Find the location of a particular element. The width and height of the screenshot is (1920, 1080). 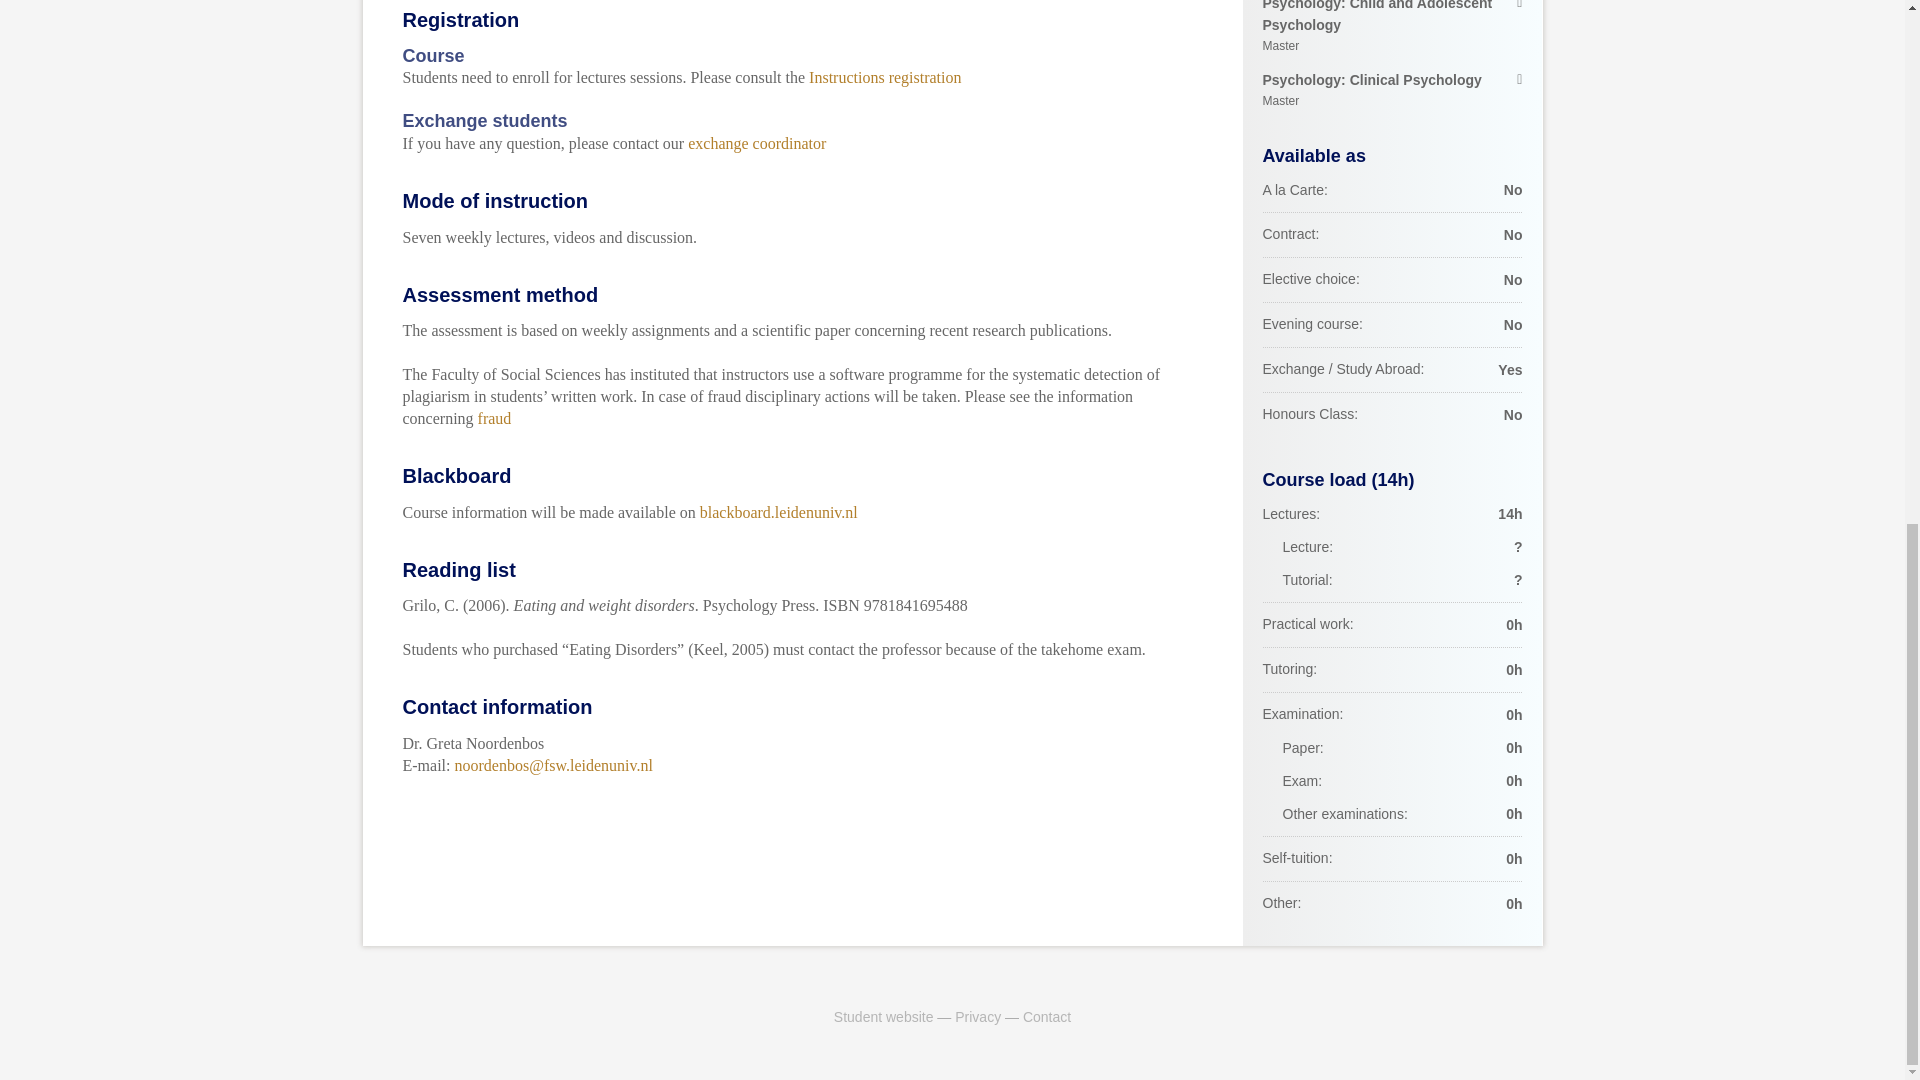

Instructions registration is located at coordinates (756, 144).